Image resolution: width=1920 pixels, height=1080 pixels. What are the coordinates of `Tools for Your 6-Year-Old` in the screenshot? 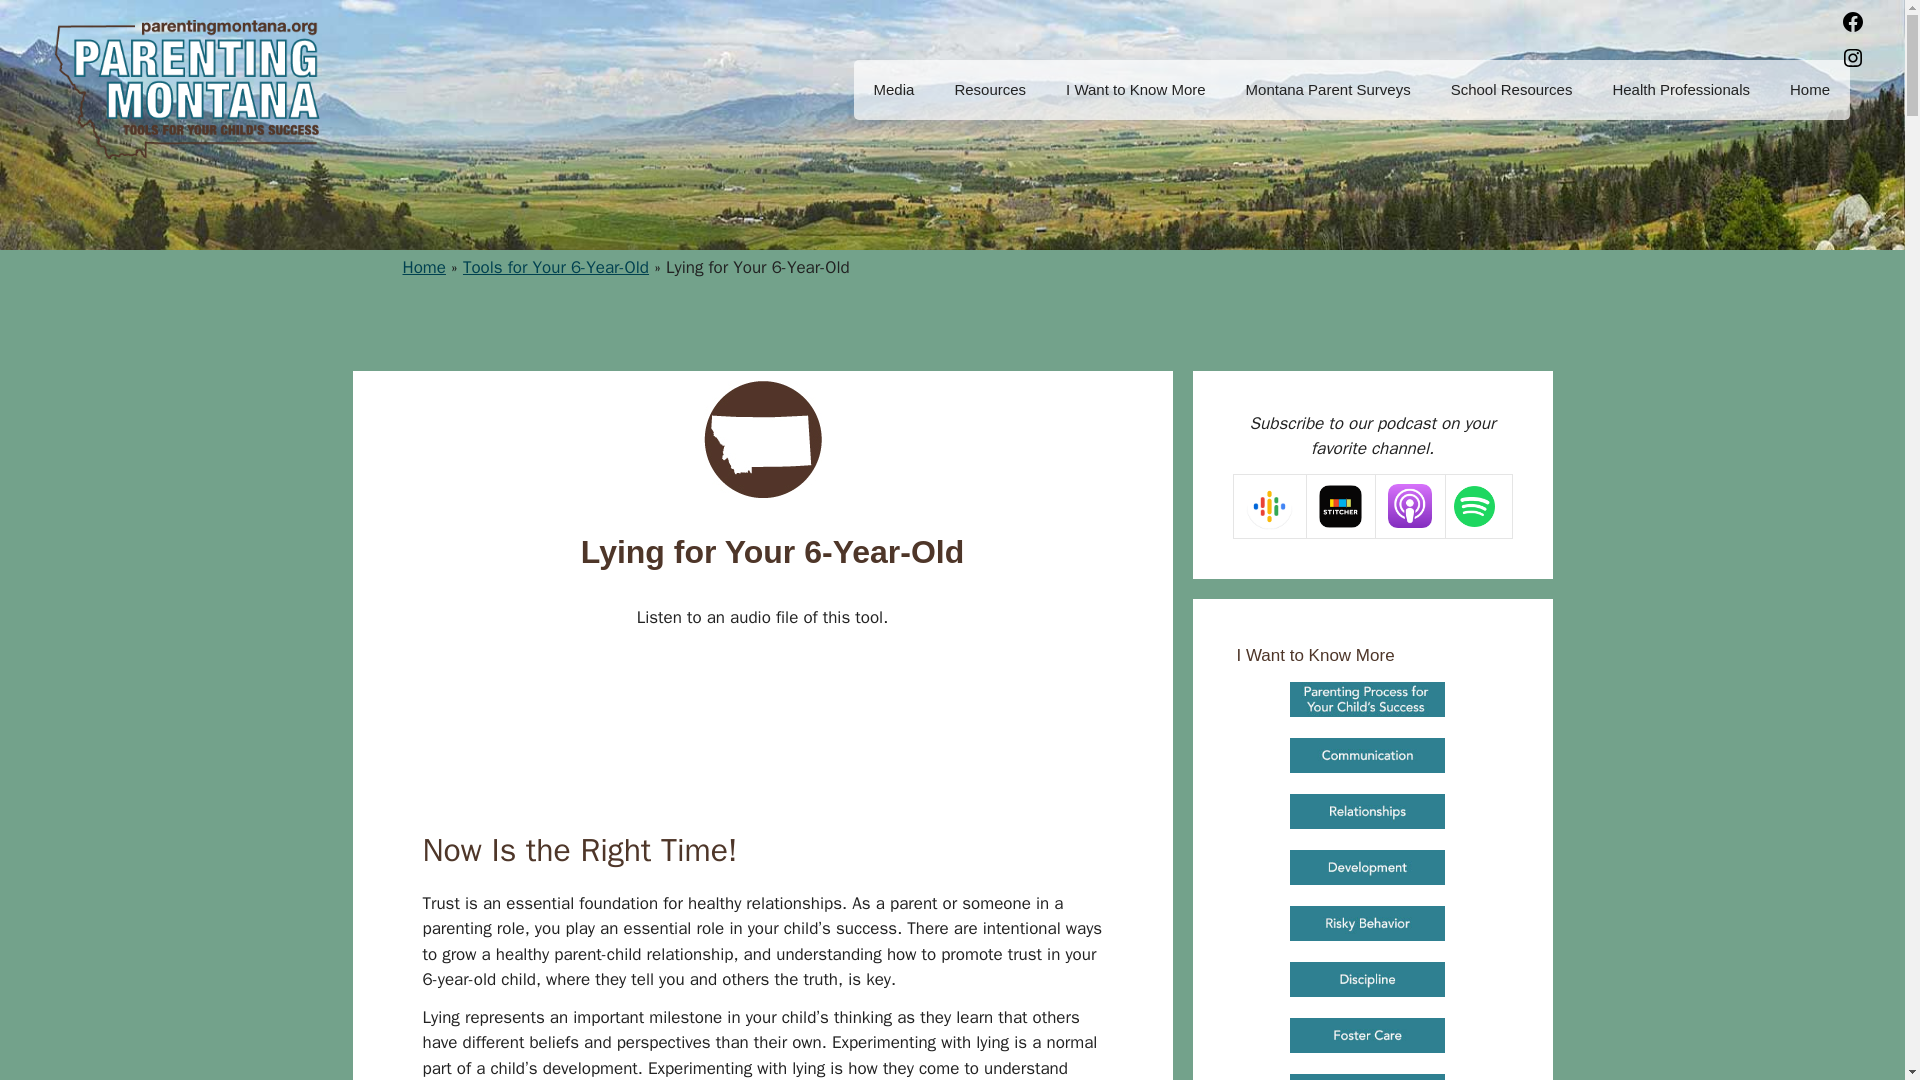 It's located at (555, 267).